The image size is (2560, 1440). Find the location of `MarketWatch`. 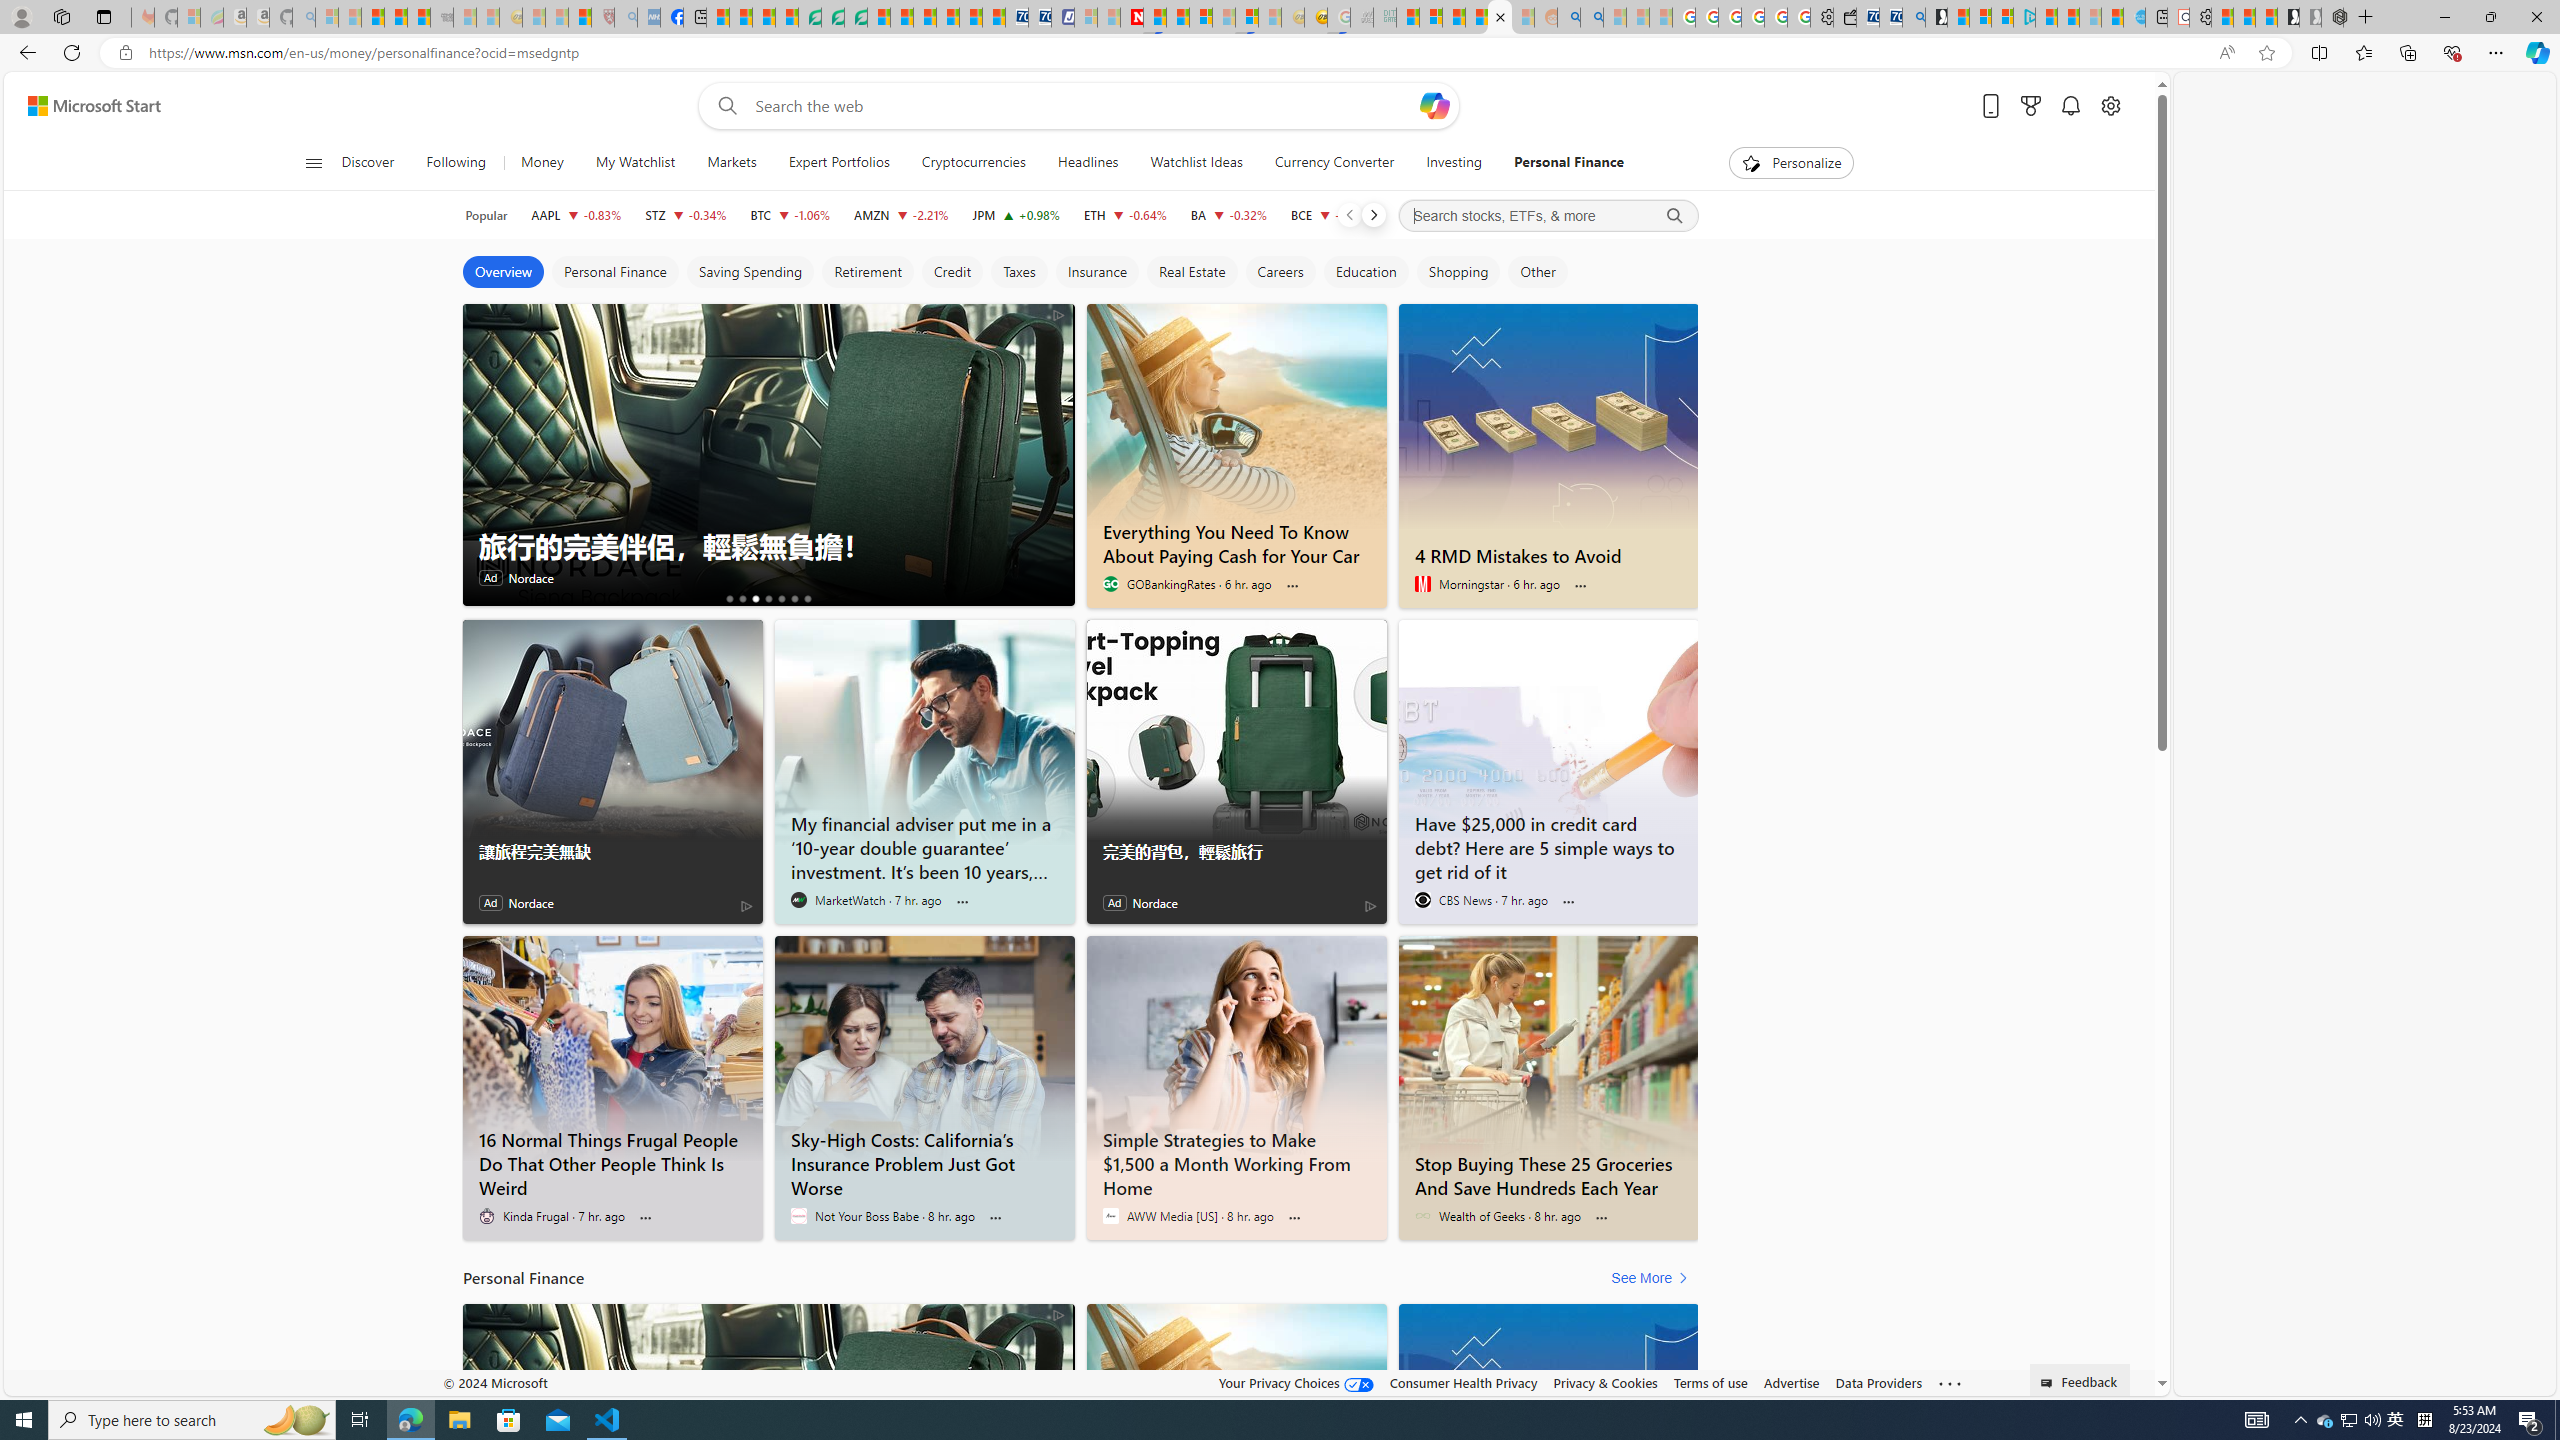

MarketWatch is located at coordinates (798, 900).